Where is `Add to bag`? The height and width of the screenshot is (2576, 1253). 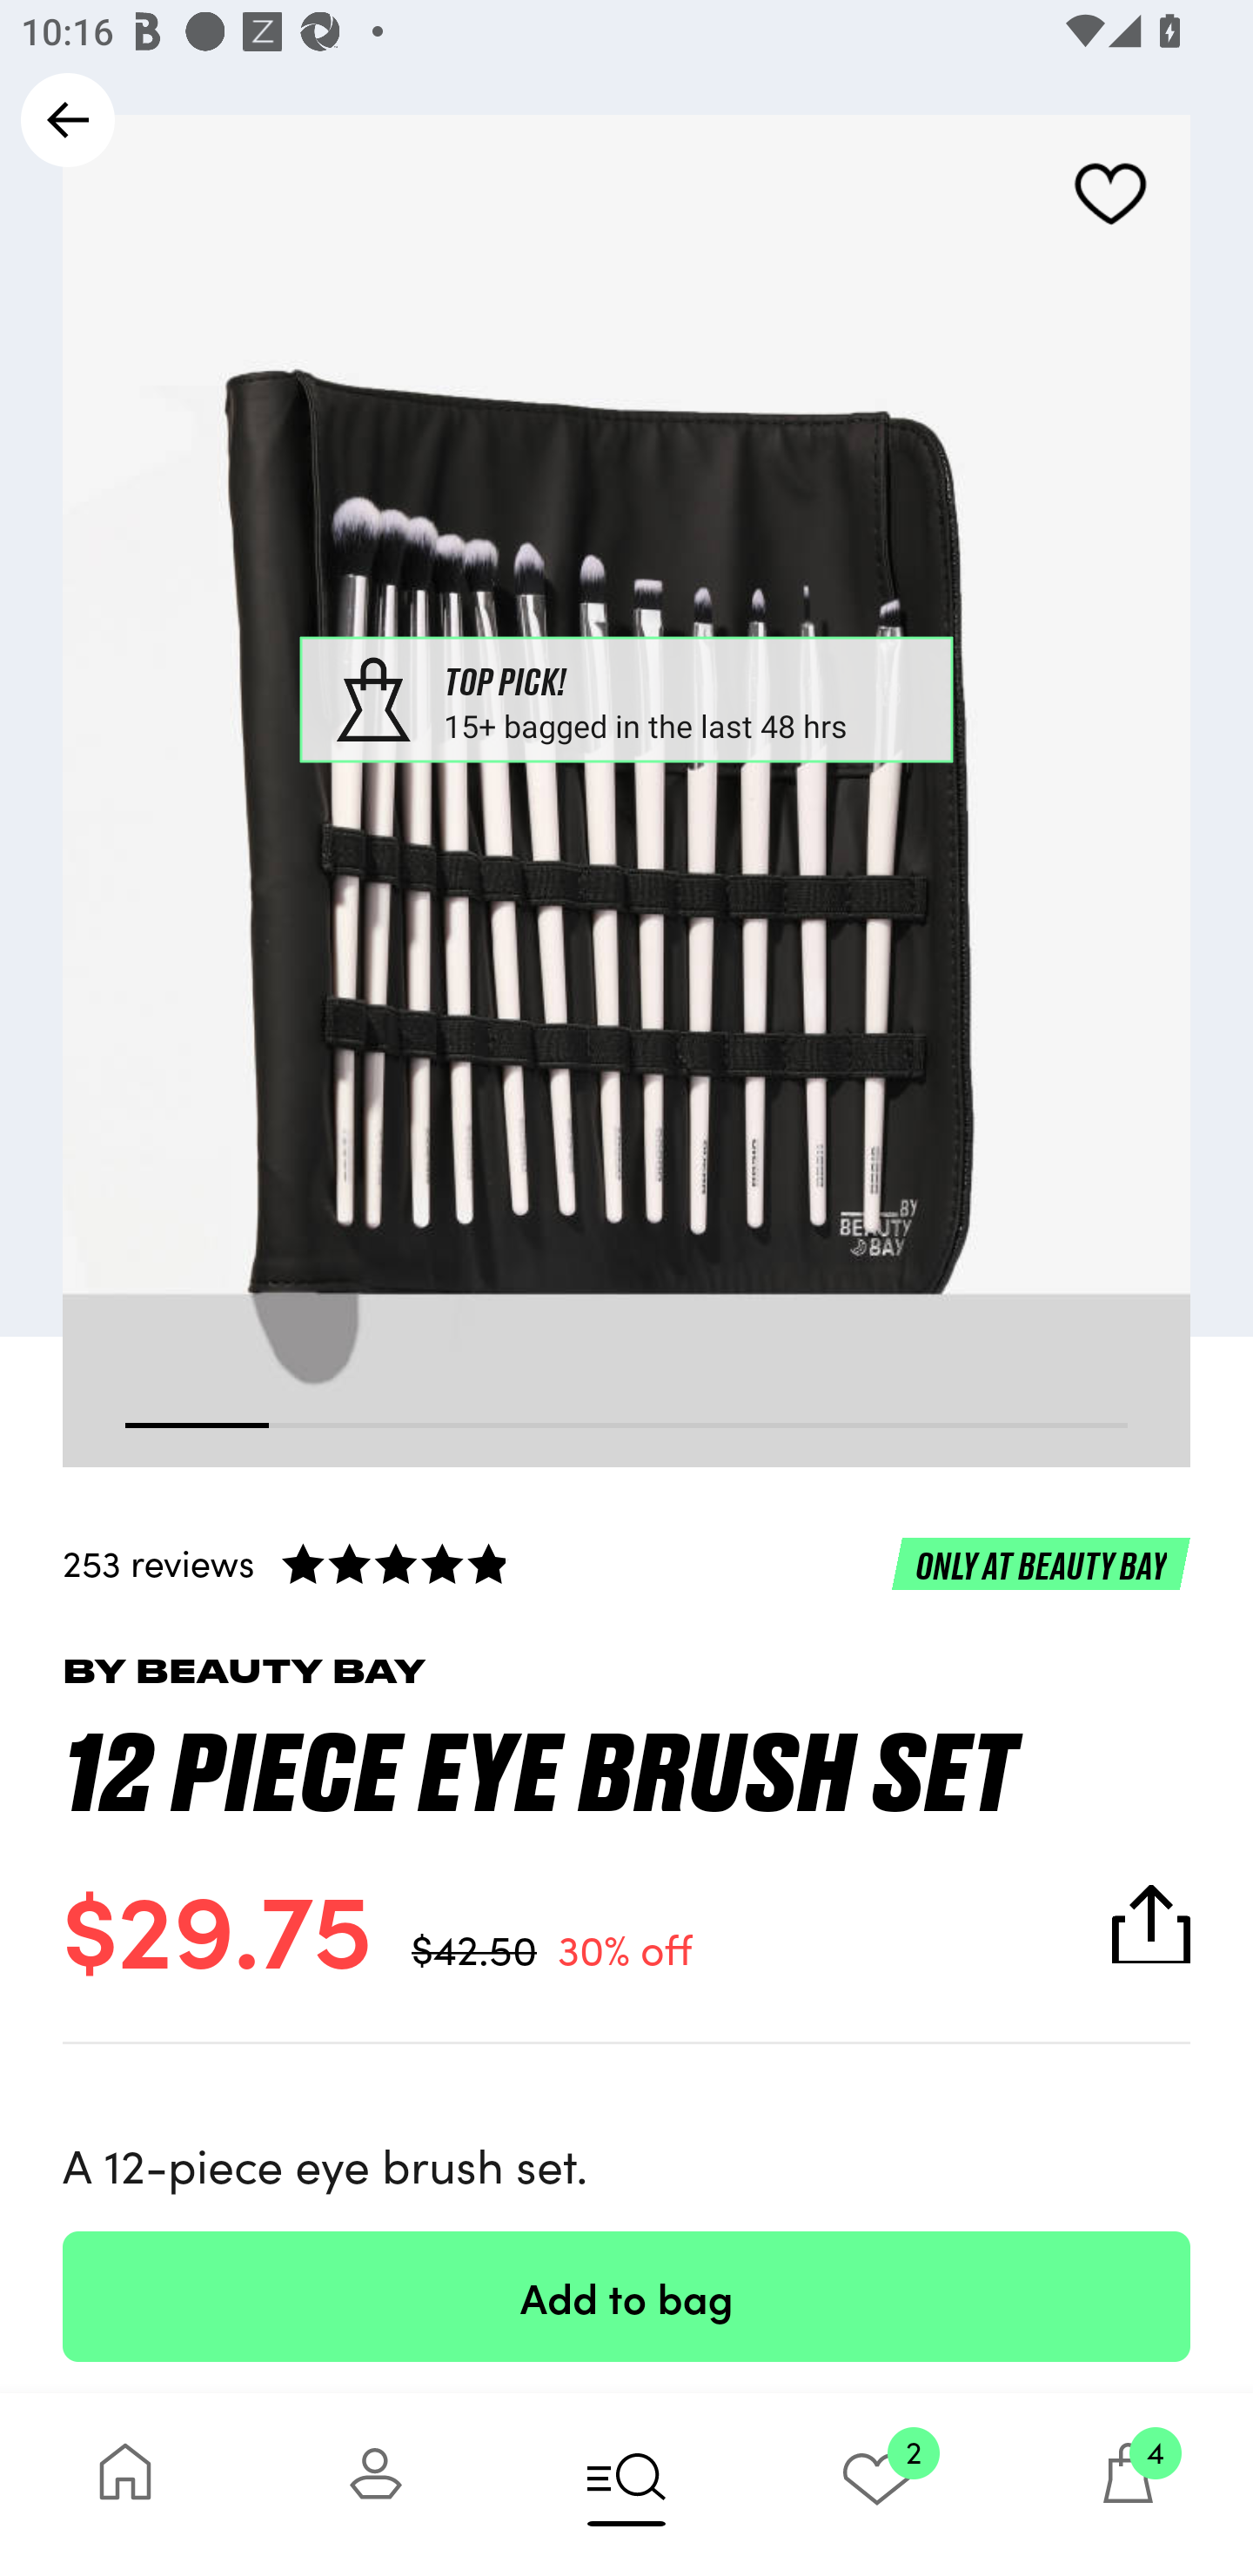 Add to bag is located at coordinates (626, 2296).